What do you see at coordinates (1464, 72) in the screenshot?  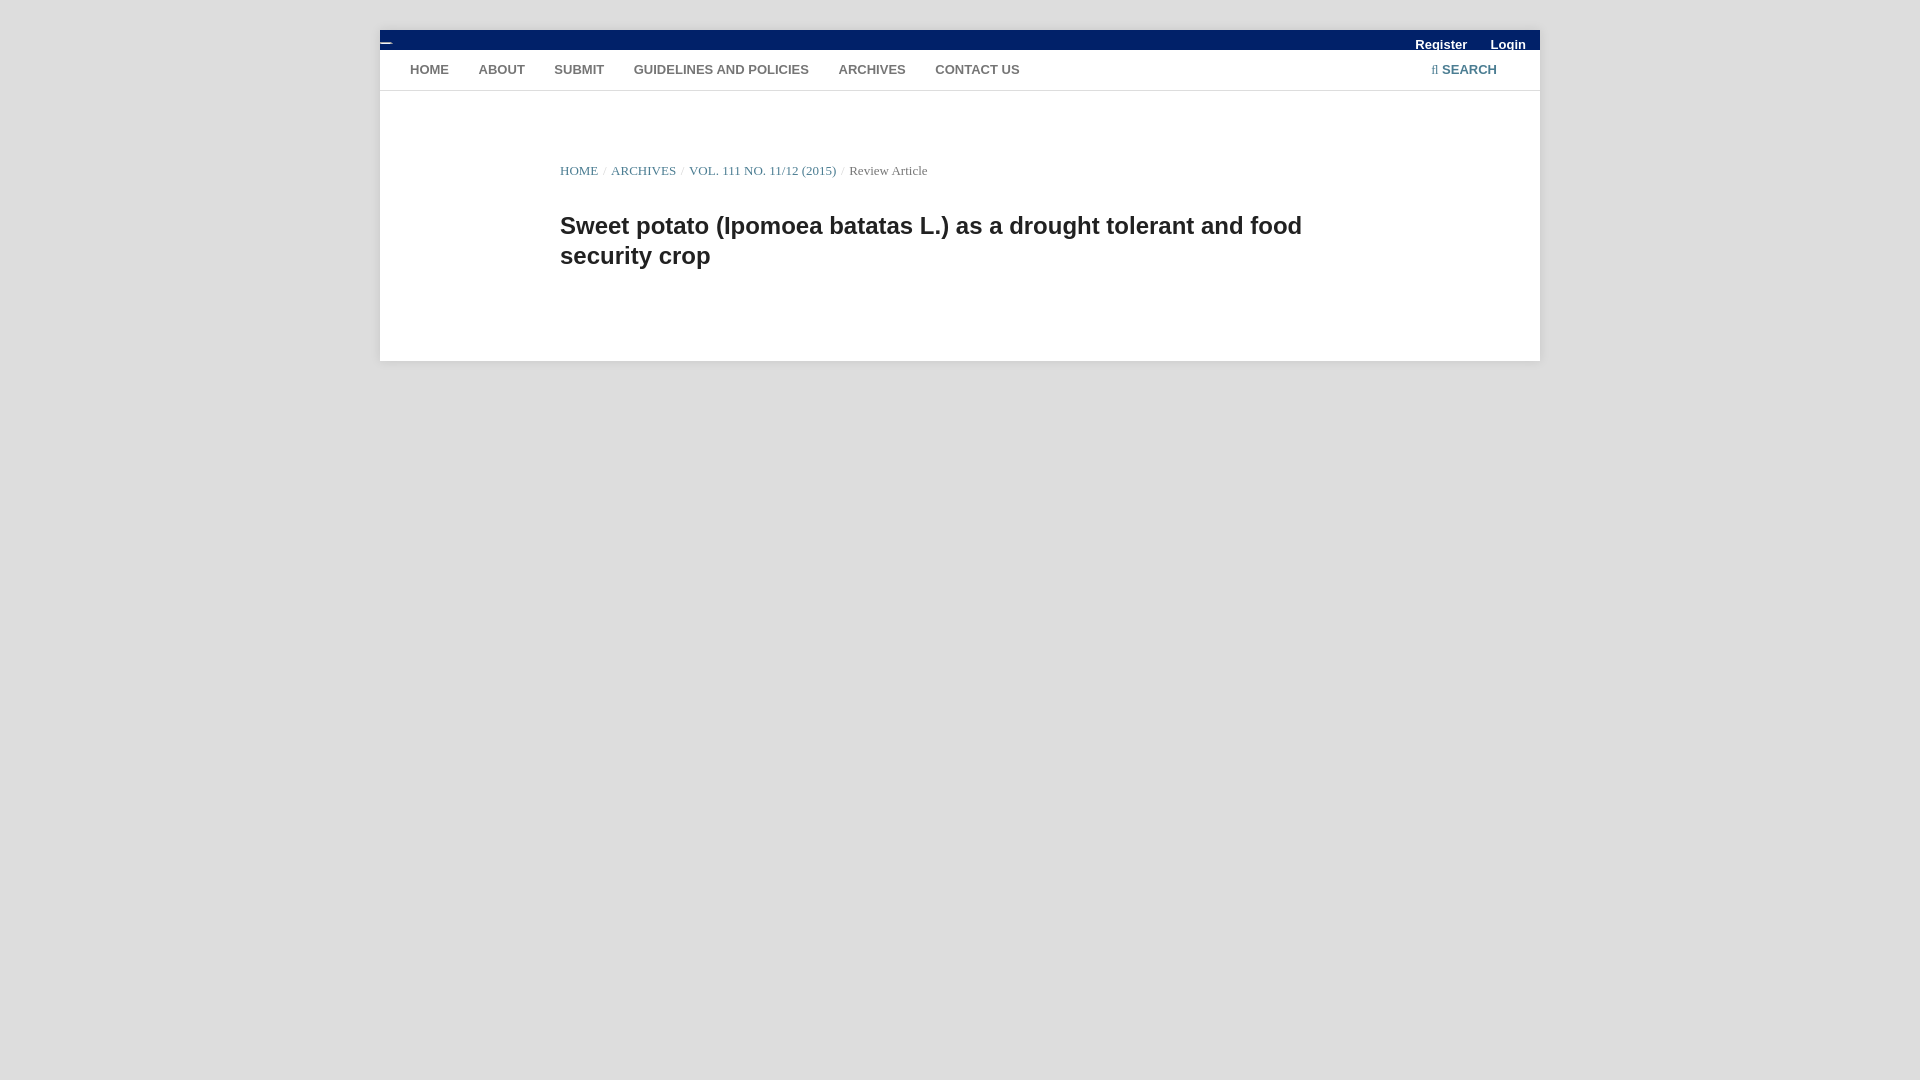 I see `SEARCH` at bounding box center [1464, 72].